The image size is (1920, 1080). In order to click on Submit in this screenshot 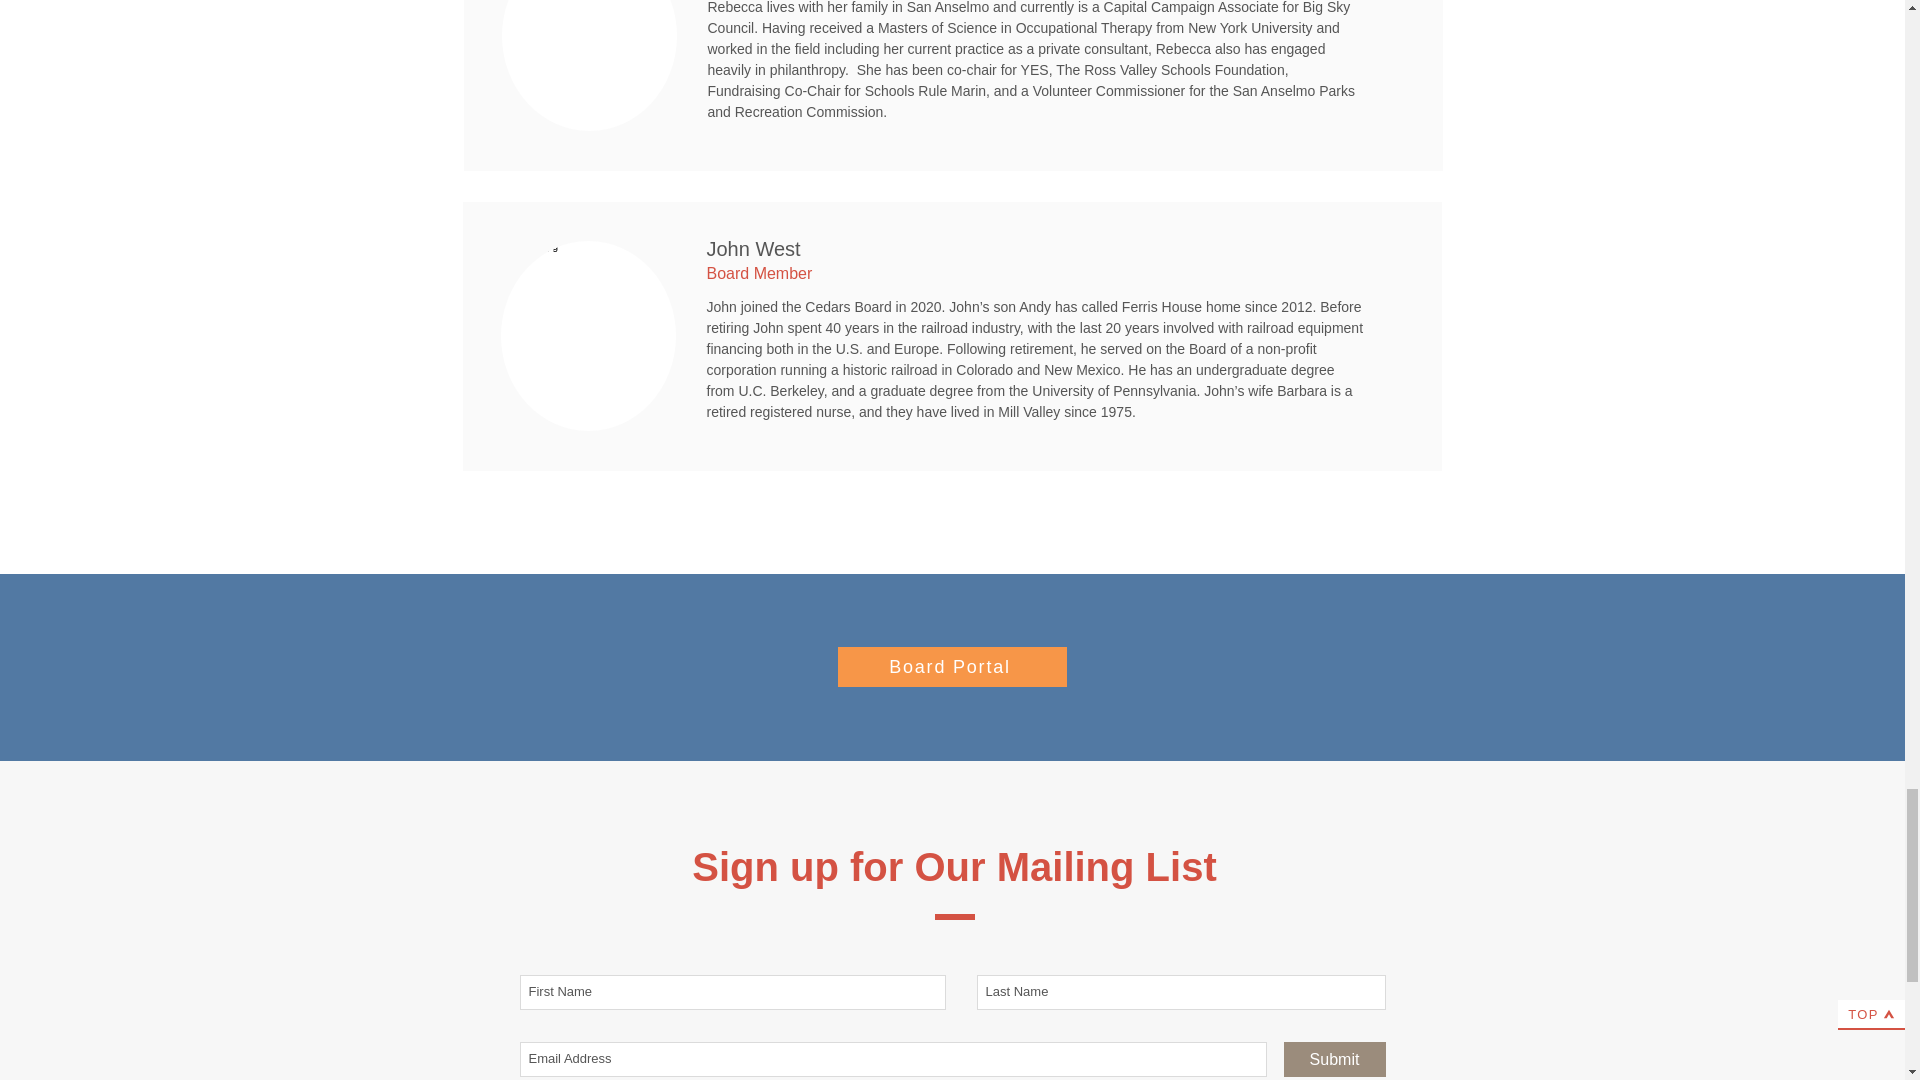, I will do `click(1335, 1059)`.